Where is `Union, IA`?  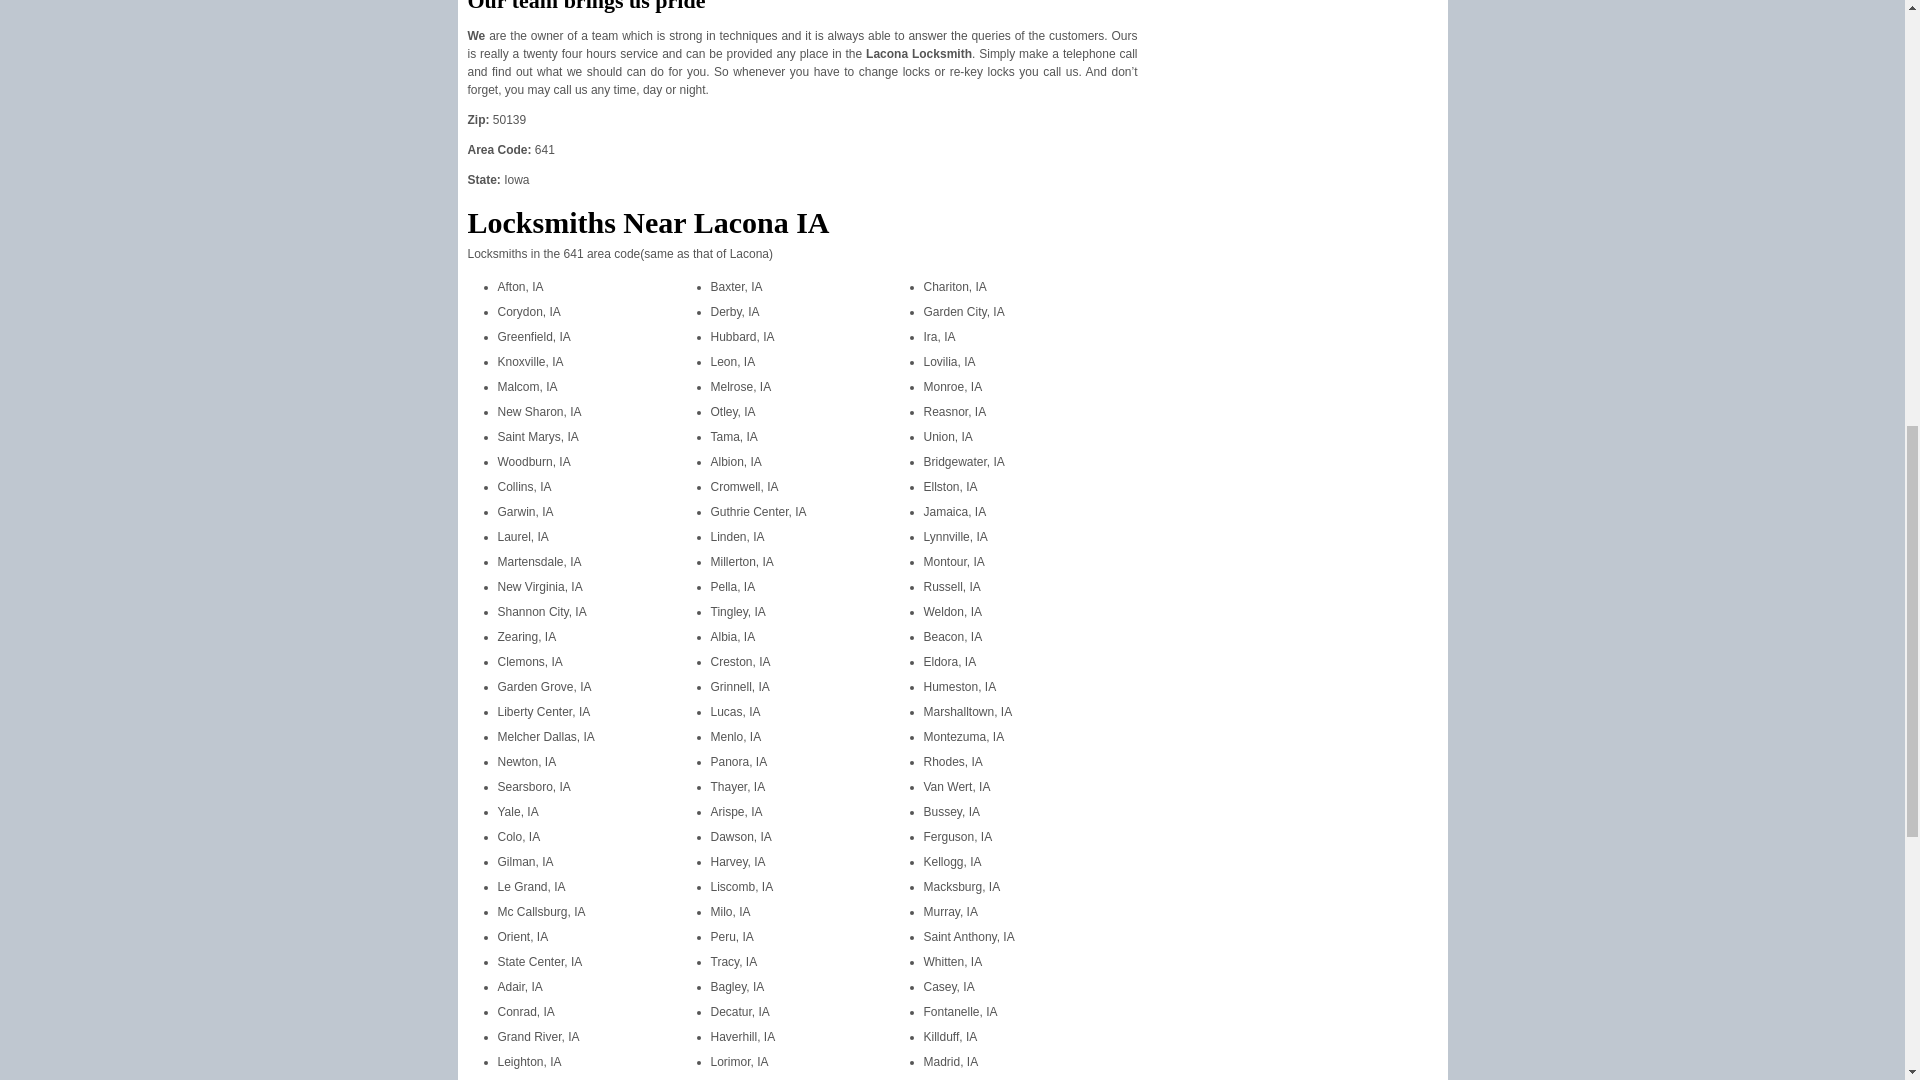
Union, IA is located at coordinates (948, 436).